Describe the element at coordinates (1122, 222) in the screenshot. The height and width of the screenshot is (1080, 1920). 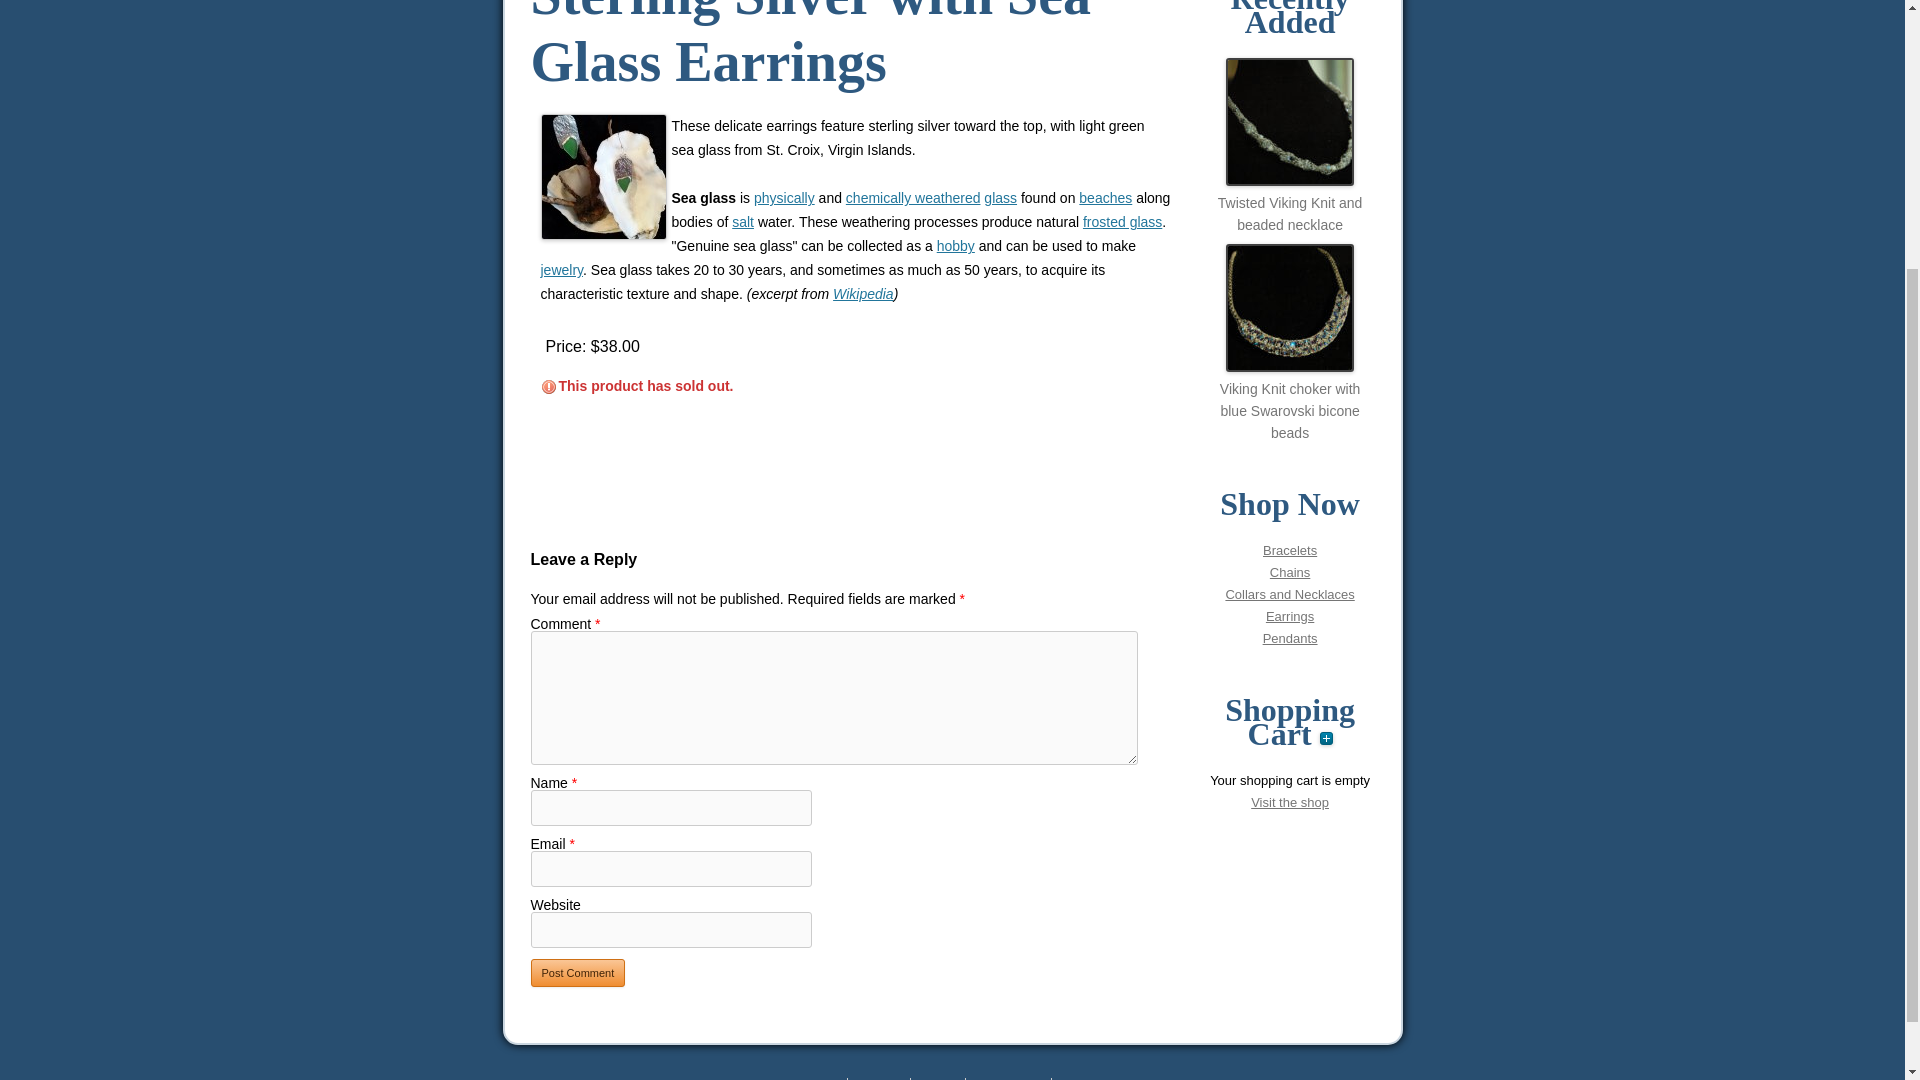
I see `Frosted glass` at that location.